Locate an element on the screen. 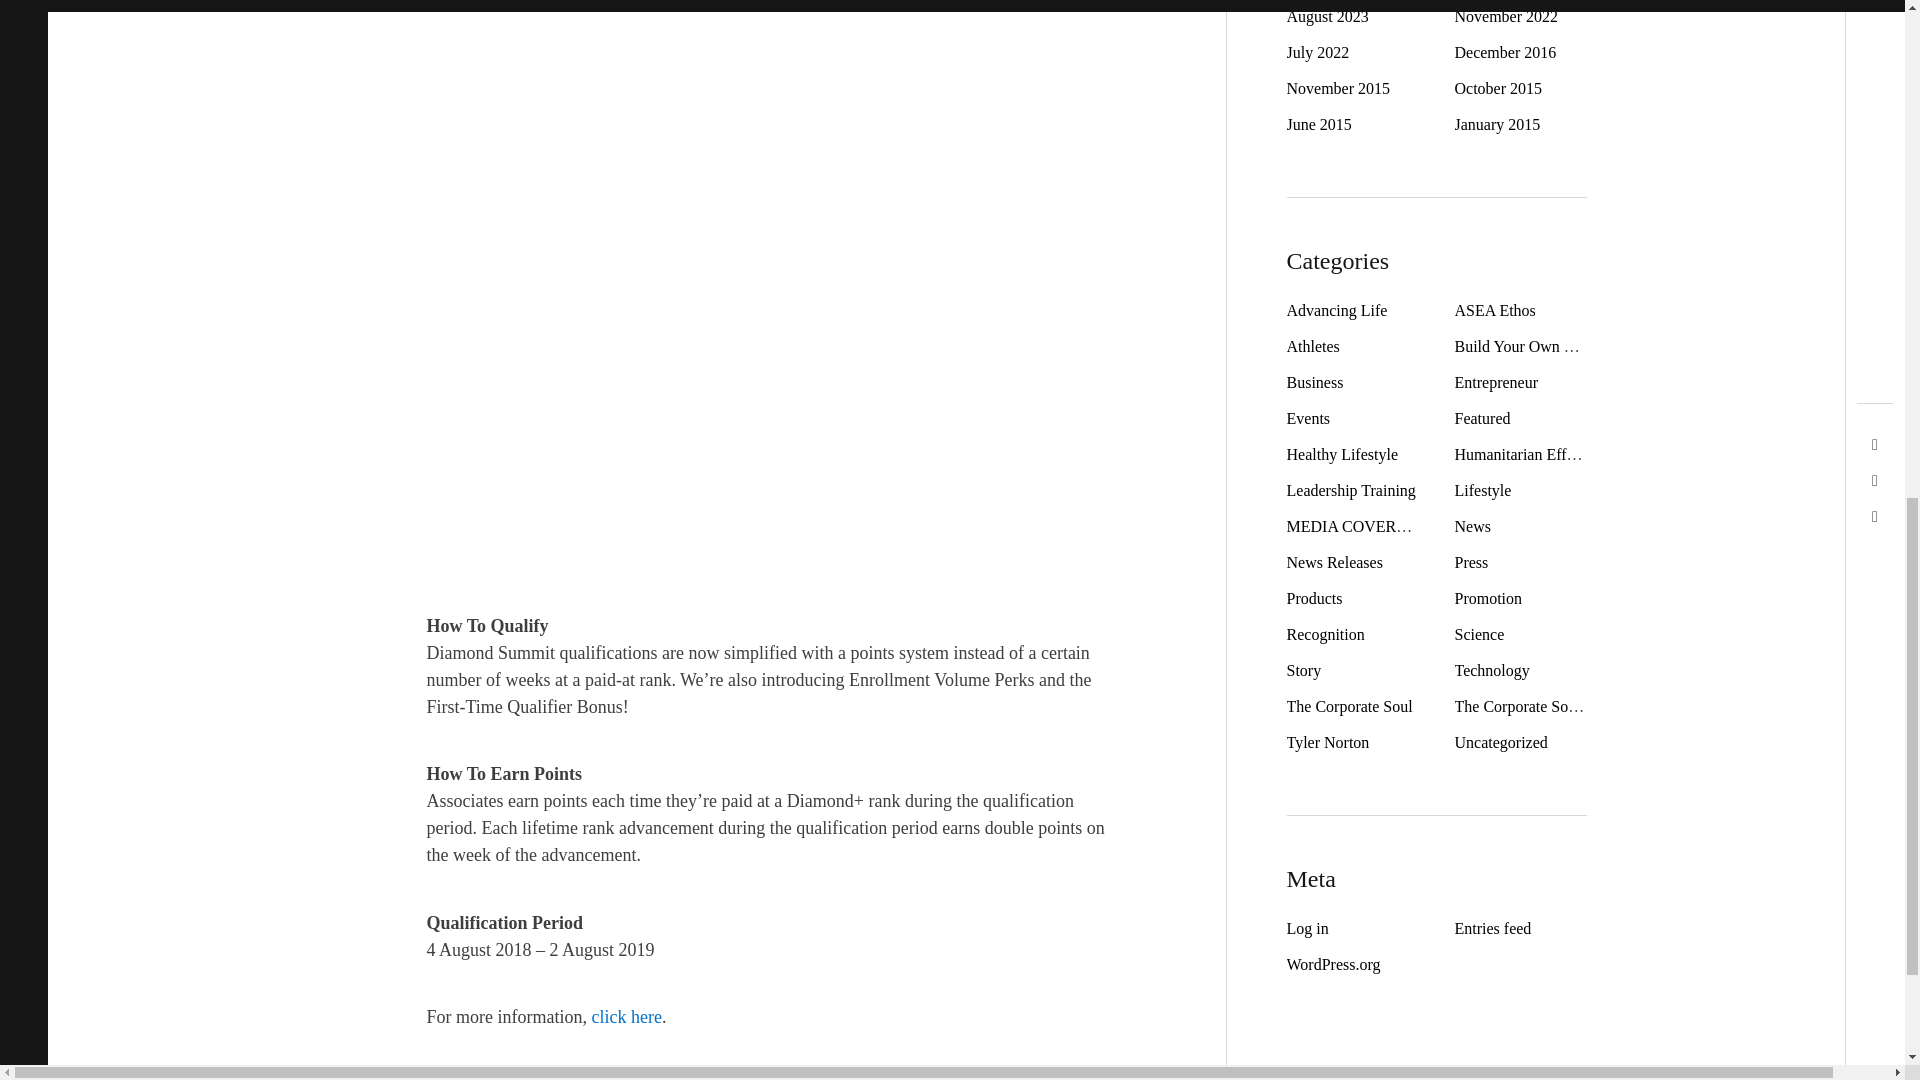  January 2015 is located at coordinates (1496, 124).